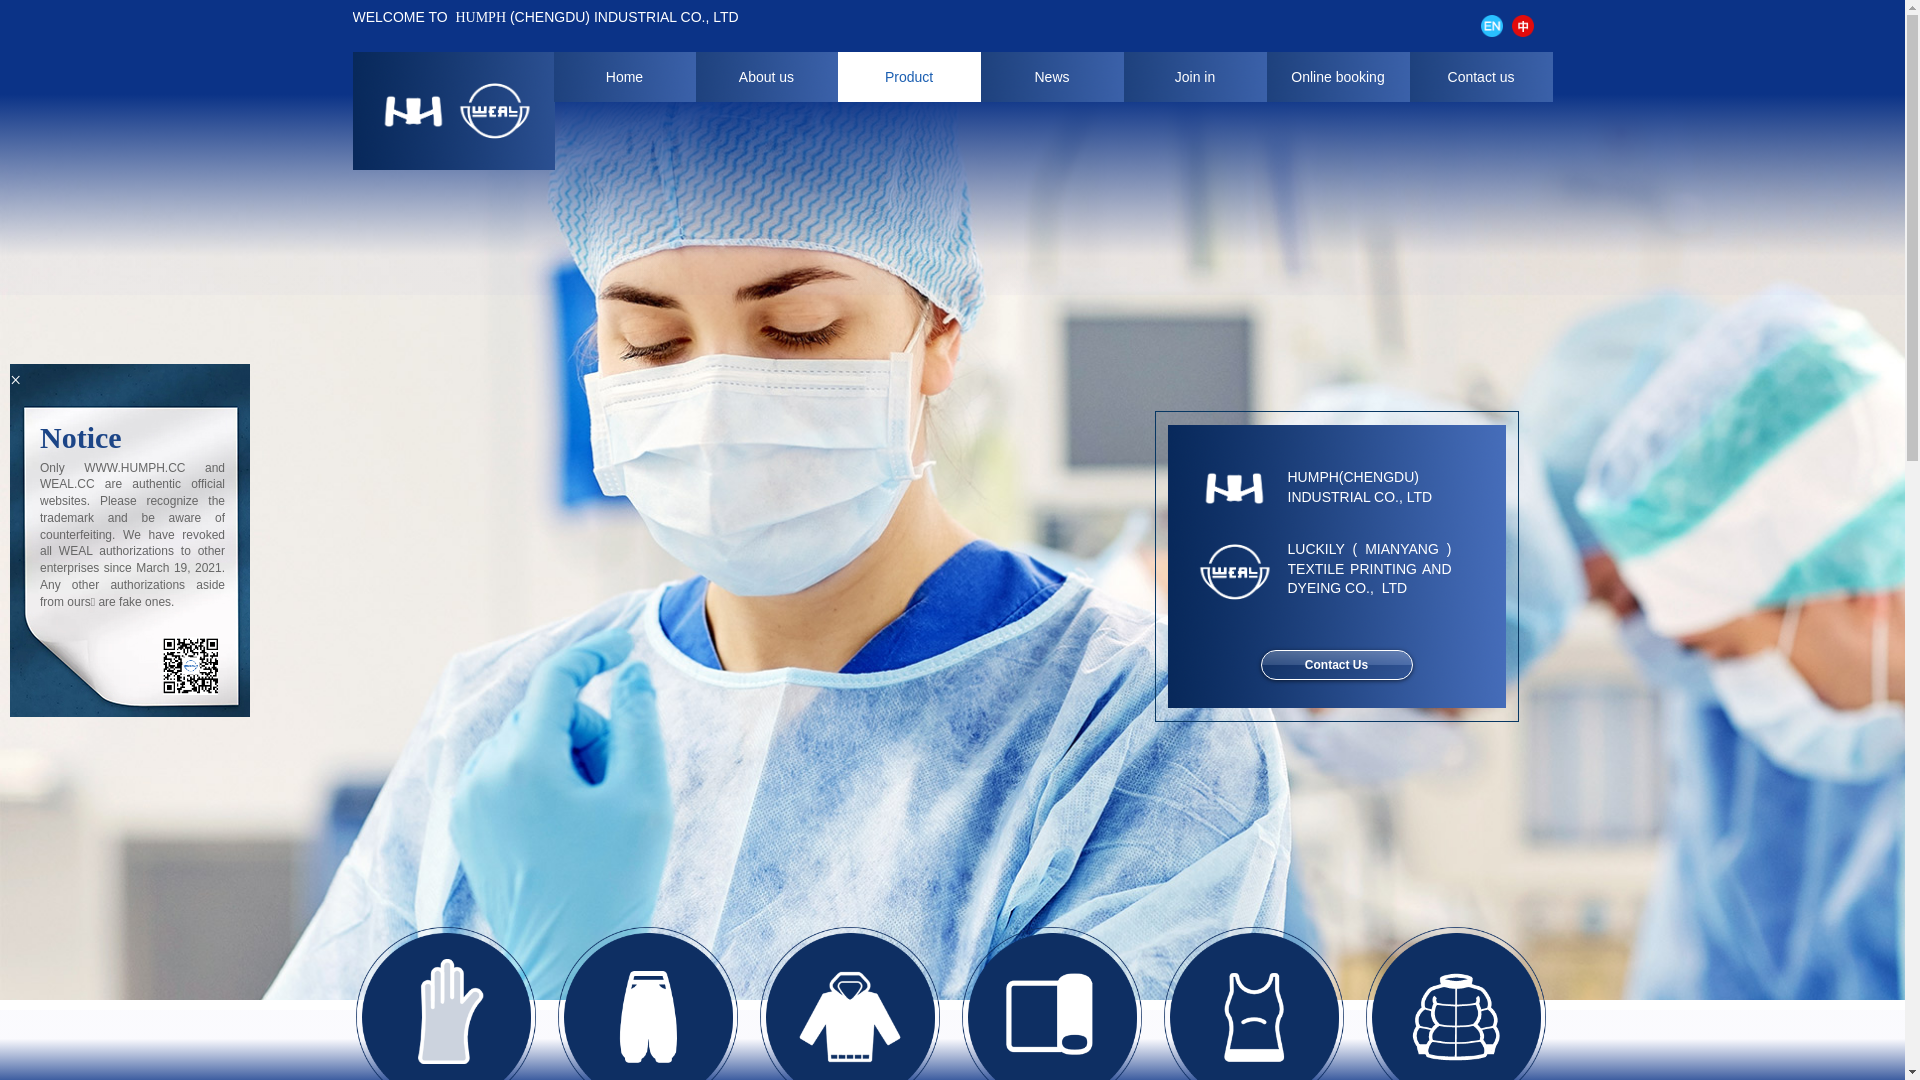 The height and width of the screenshot is (1080, 1920). What do you see at coordinates (1482, 77) in the screenshot?
I see `Contact us` at bounding box center [1482, 77].